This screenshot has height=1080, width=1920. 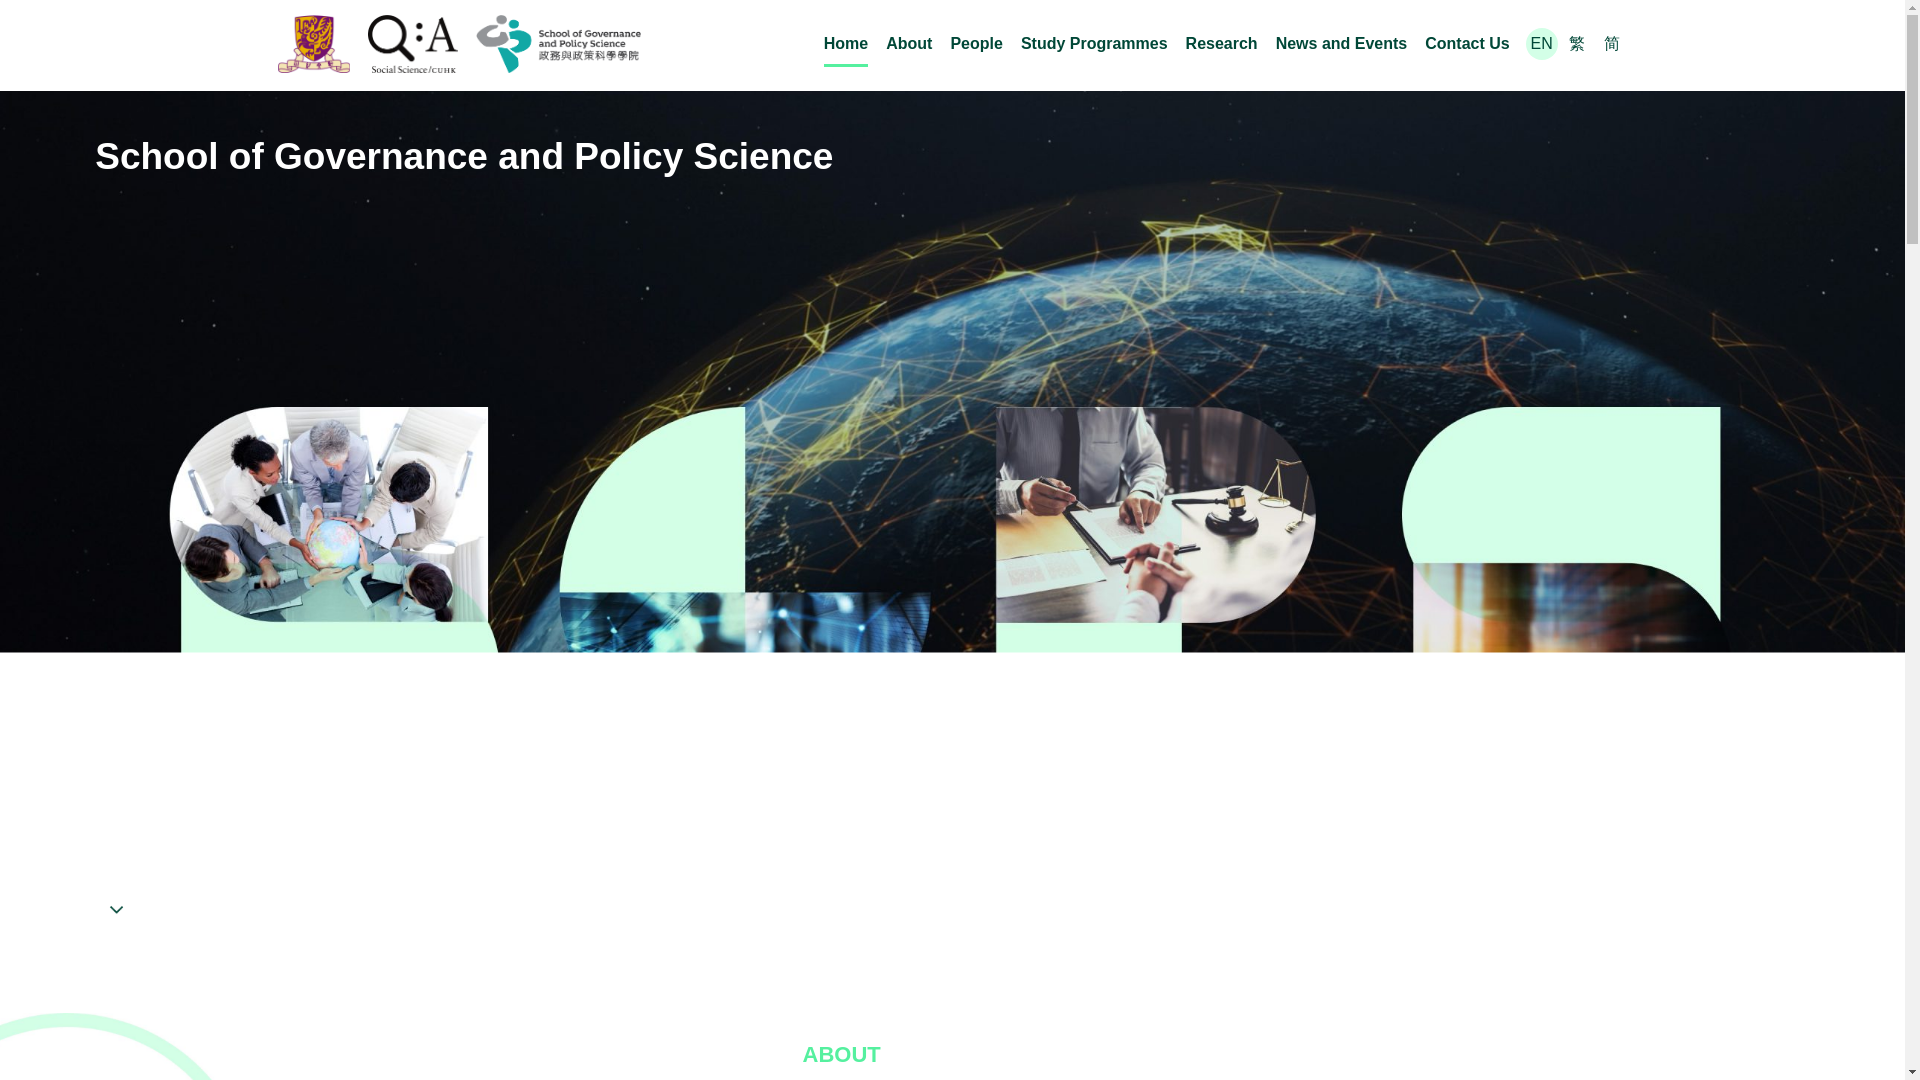 What do you see at coordinates (1342, 44) in the screenshot?
I see `News and Events` at bounding box center [1342, 44].